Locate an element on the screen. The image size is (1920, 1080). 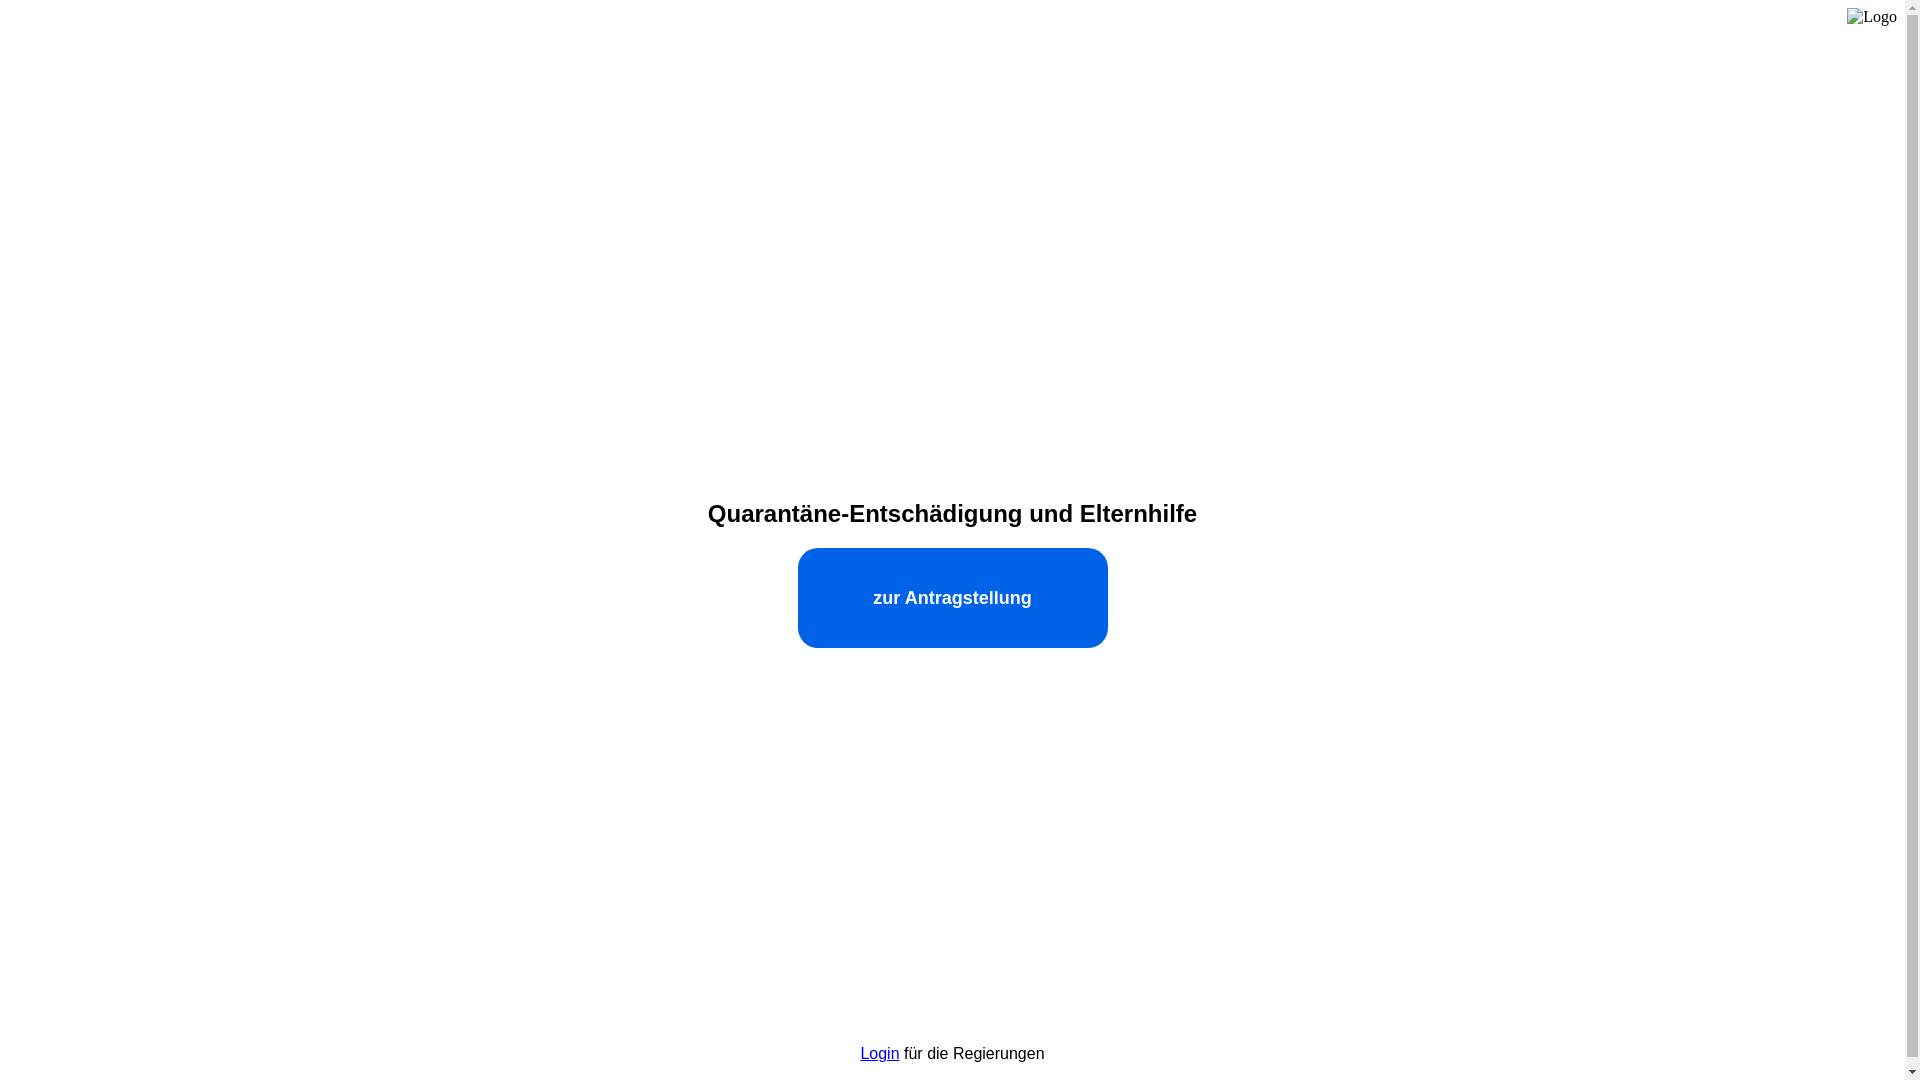
zur Antragstellung is located at coordinates (953, 598).